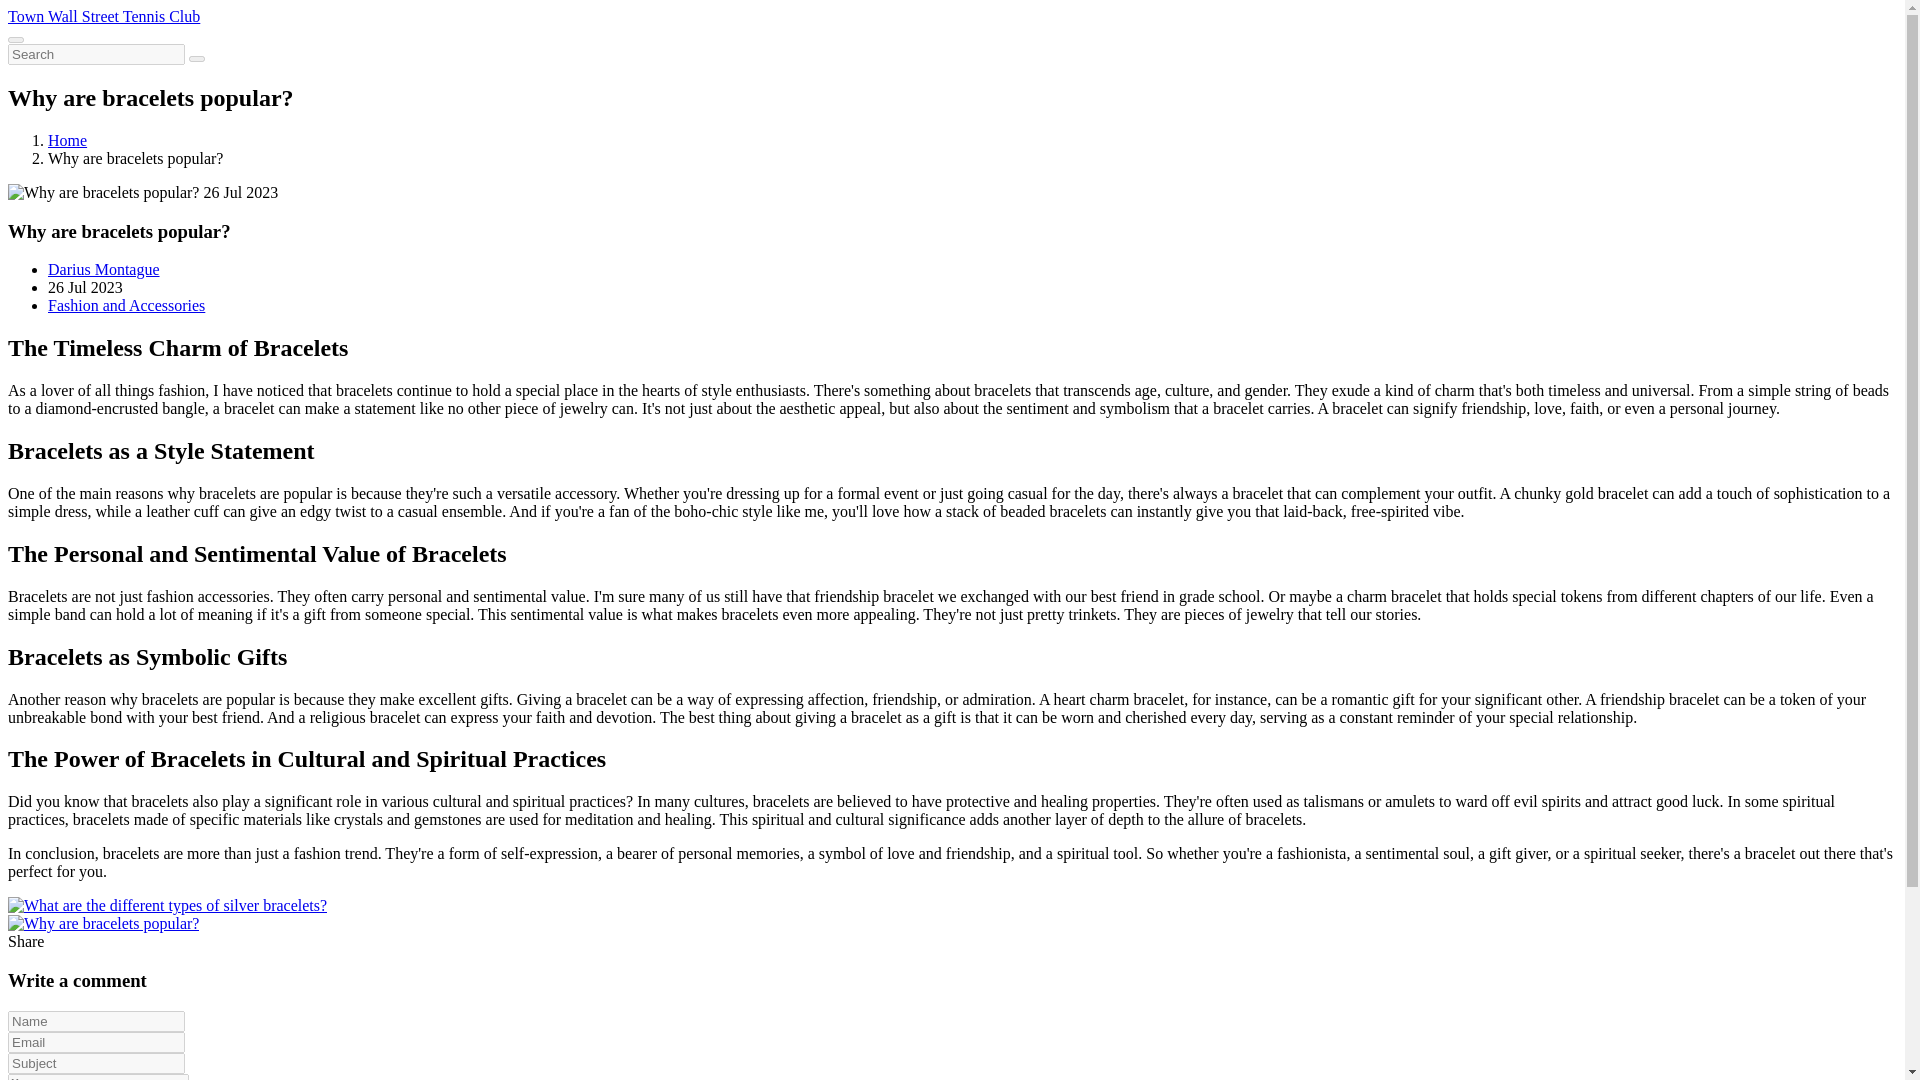 This screenshot has height=1080, width=1920. Describe the element at coordinates (67, 140) in the screenshot. I see `Home` at that location.